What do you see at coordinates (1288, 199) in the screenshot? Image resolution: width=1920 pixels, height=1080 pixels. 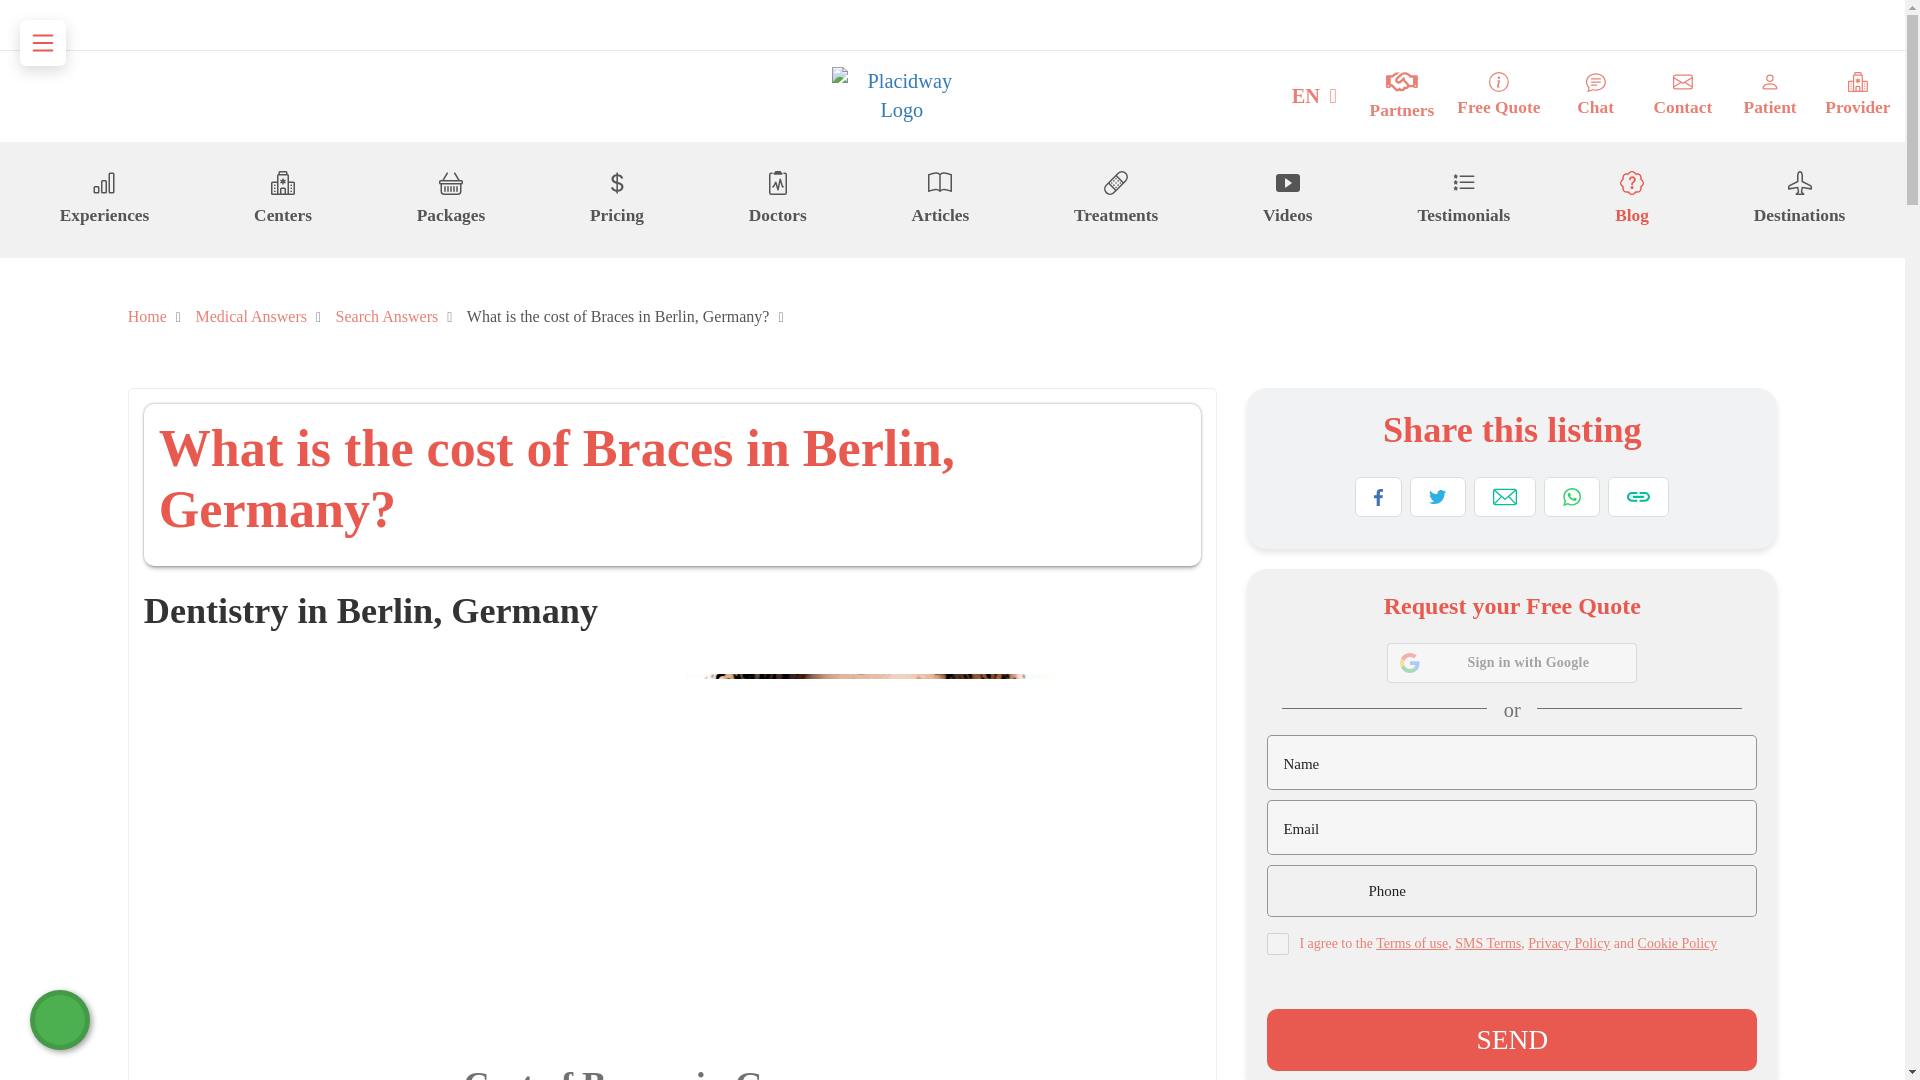 I see `Videos` at bounding box center [1288, 199].